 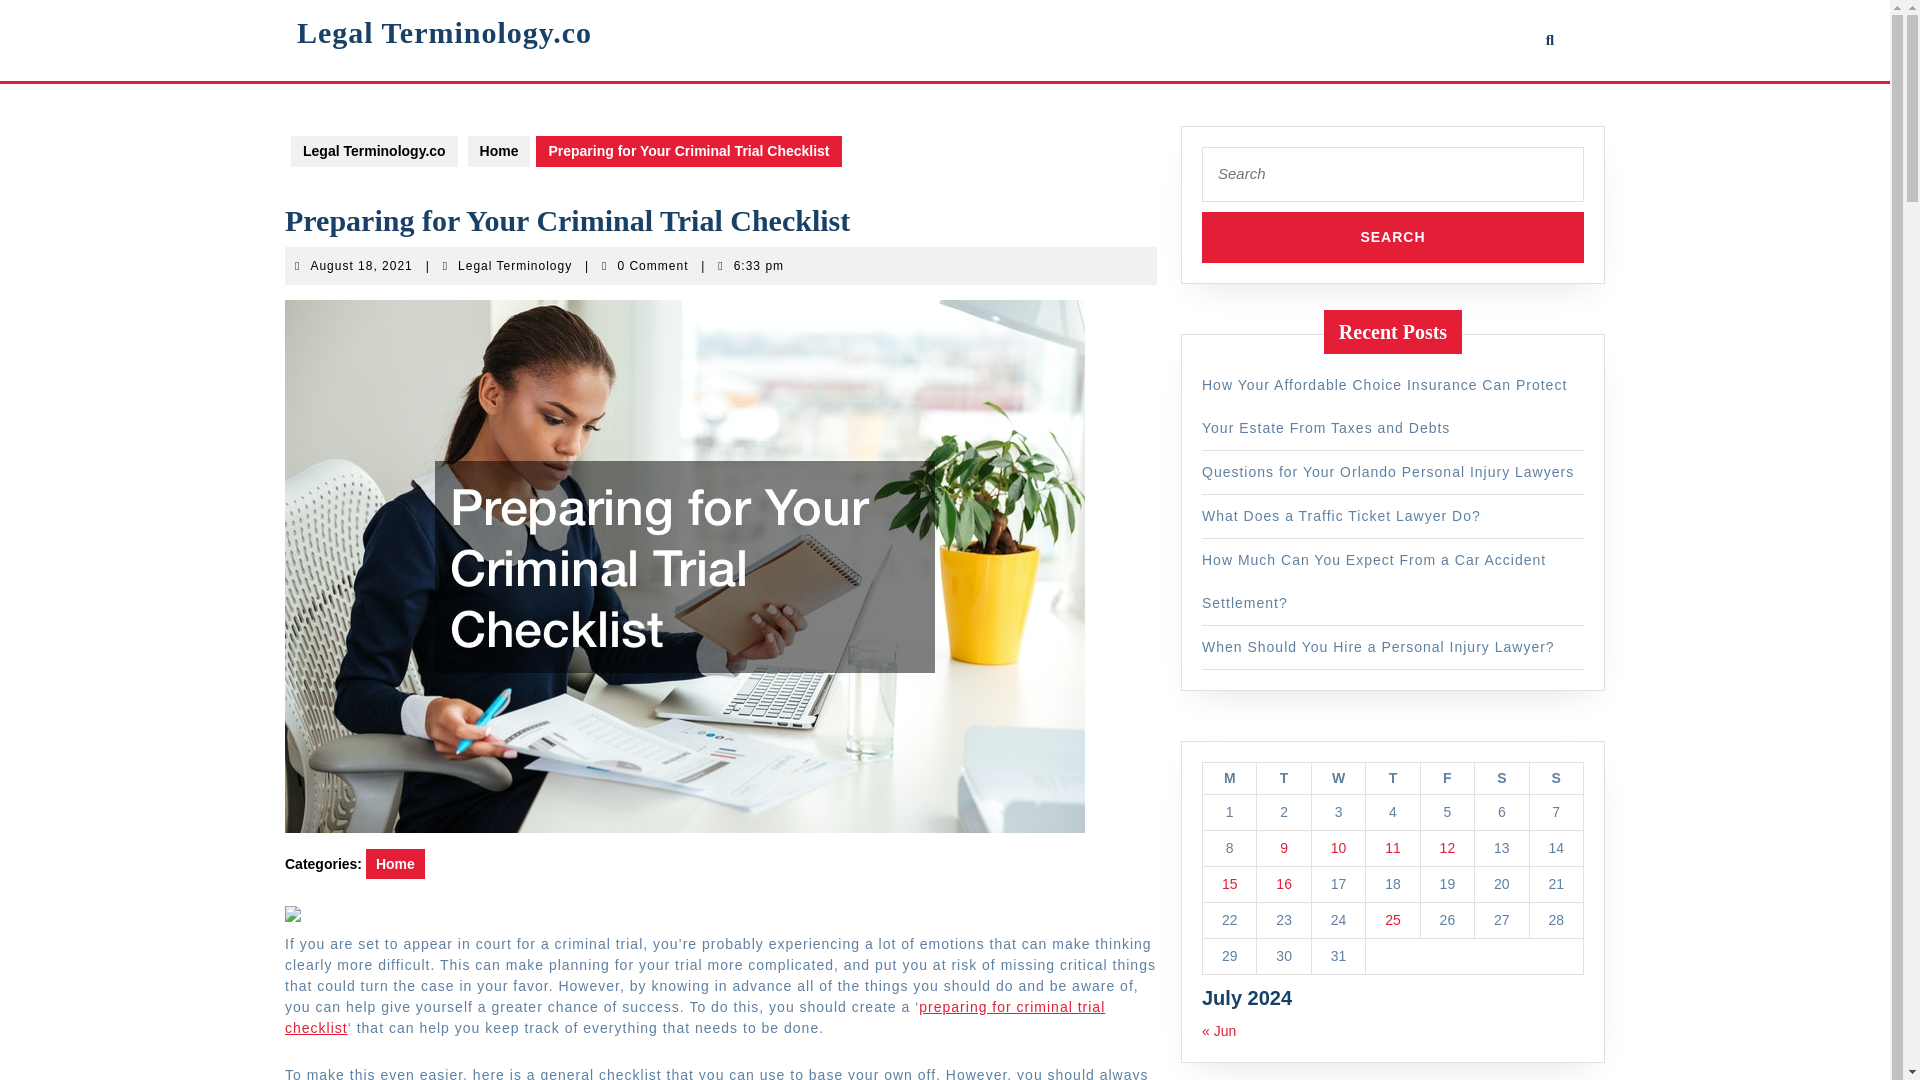 What do you see at coordinates (1373, 581) in the screenshot?
I see `Search` at bounding box center [1373, 581].